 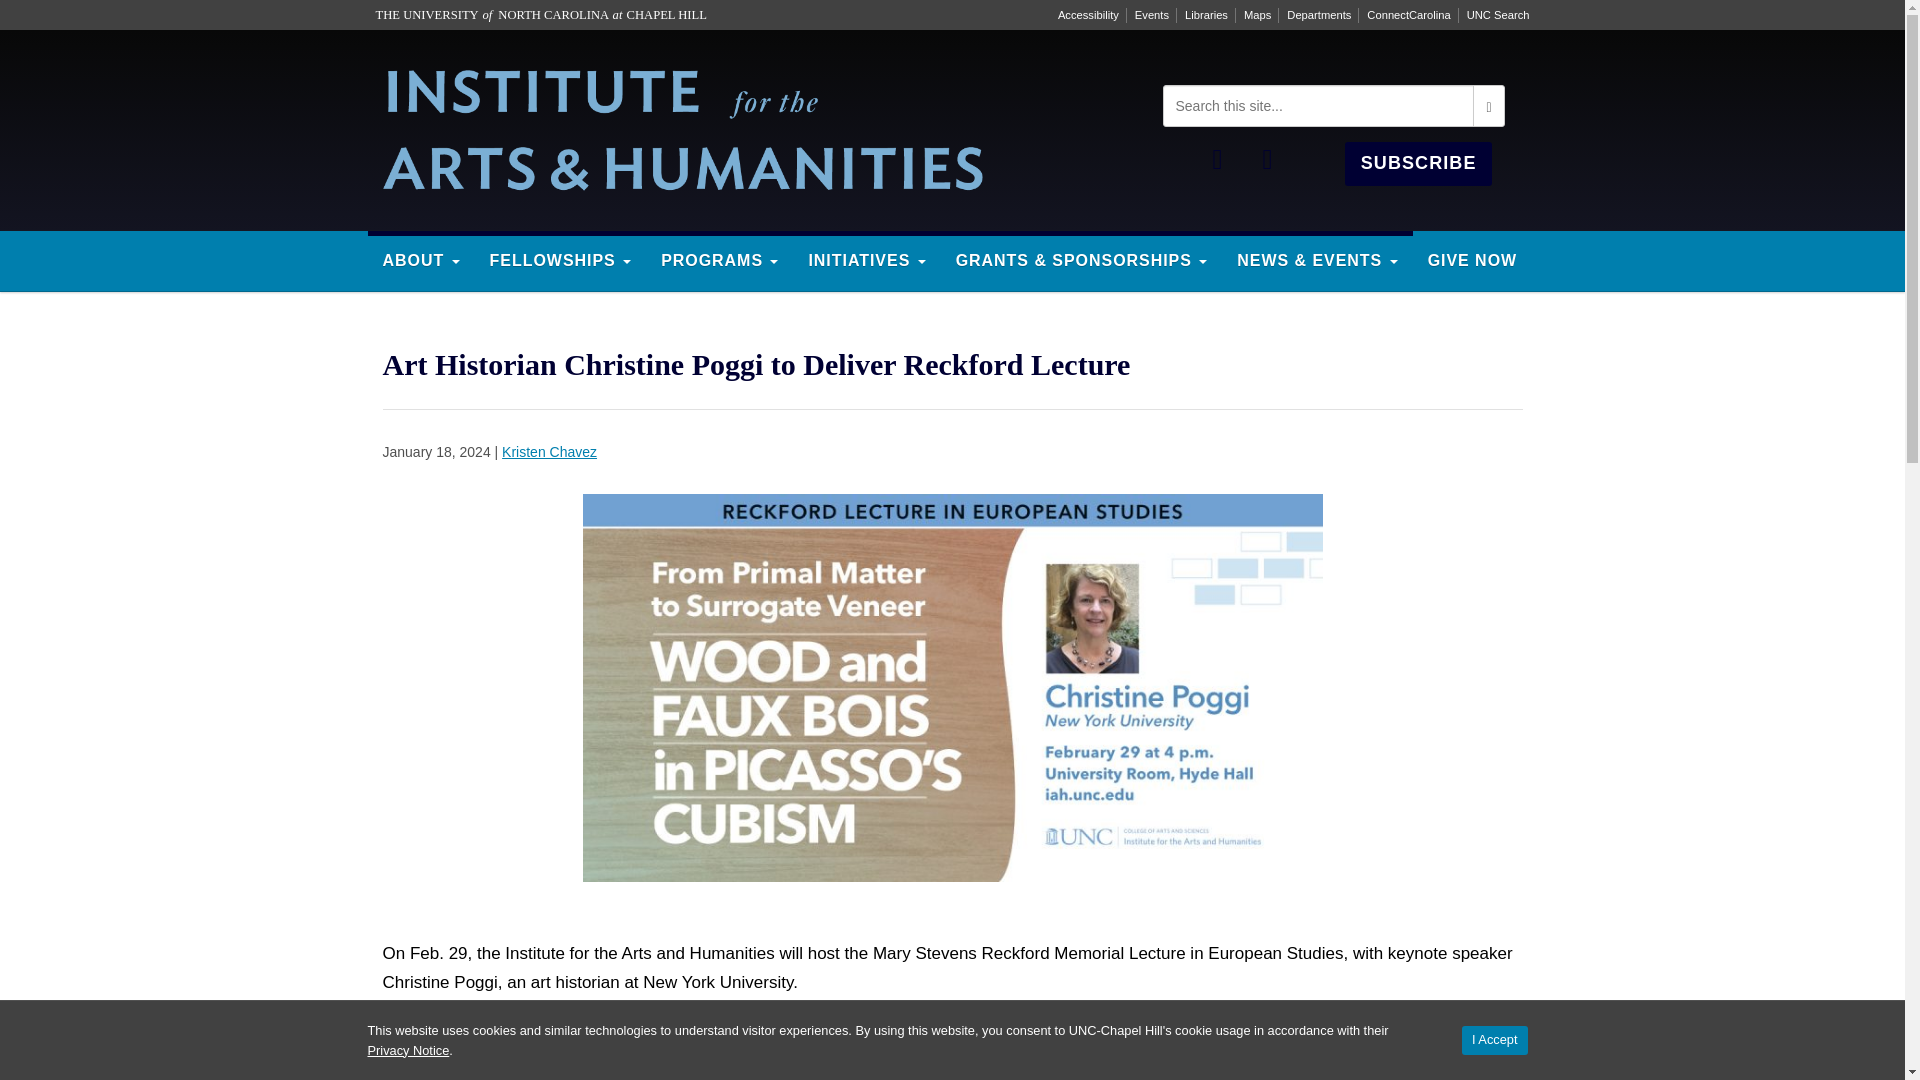 What do you see at coordinates (1206, 15) in the screenshot?
I see `Libraries` at bounding box center [1206, 15].